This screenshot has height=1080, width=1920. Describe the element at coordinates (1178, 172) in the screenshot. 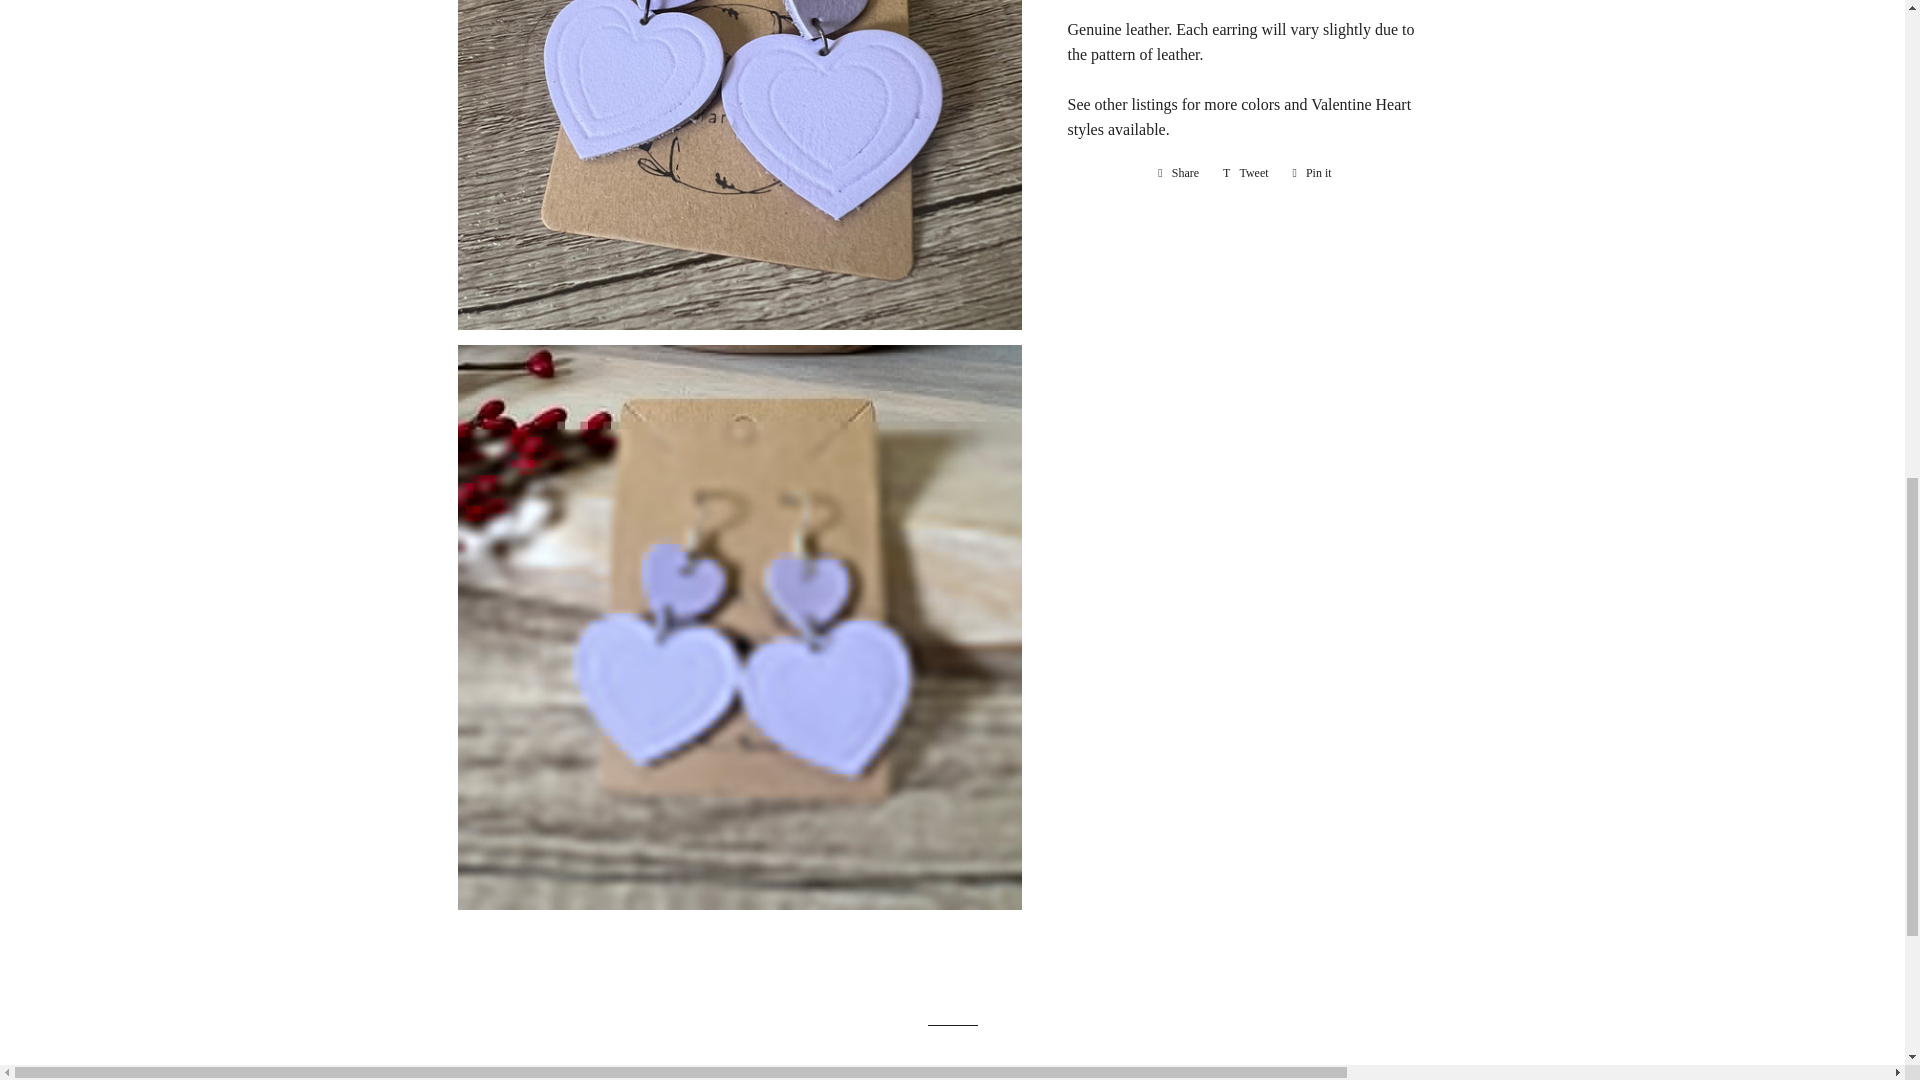

I see `Share on Facebook` at that location.